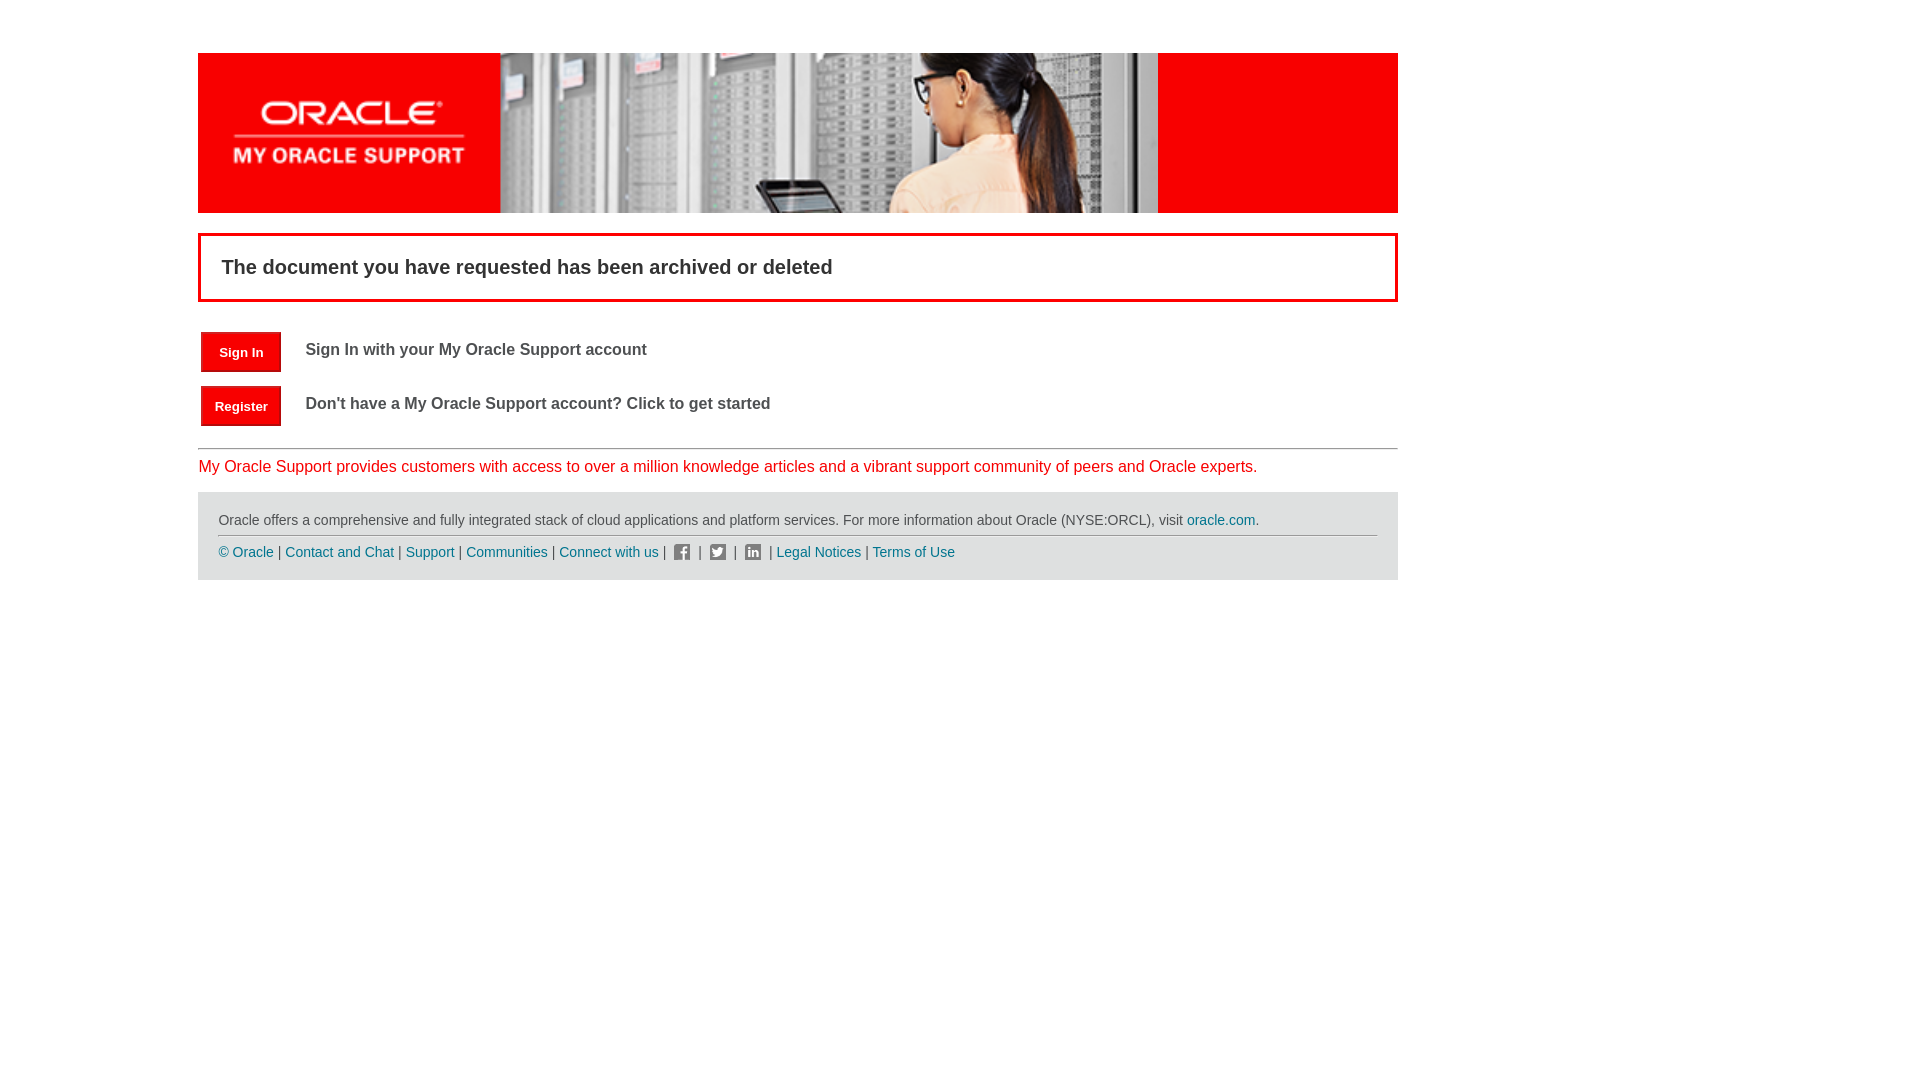 This screenshot has height=1080, width=1920. I want to click on Sign In, so click(251, 351).